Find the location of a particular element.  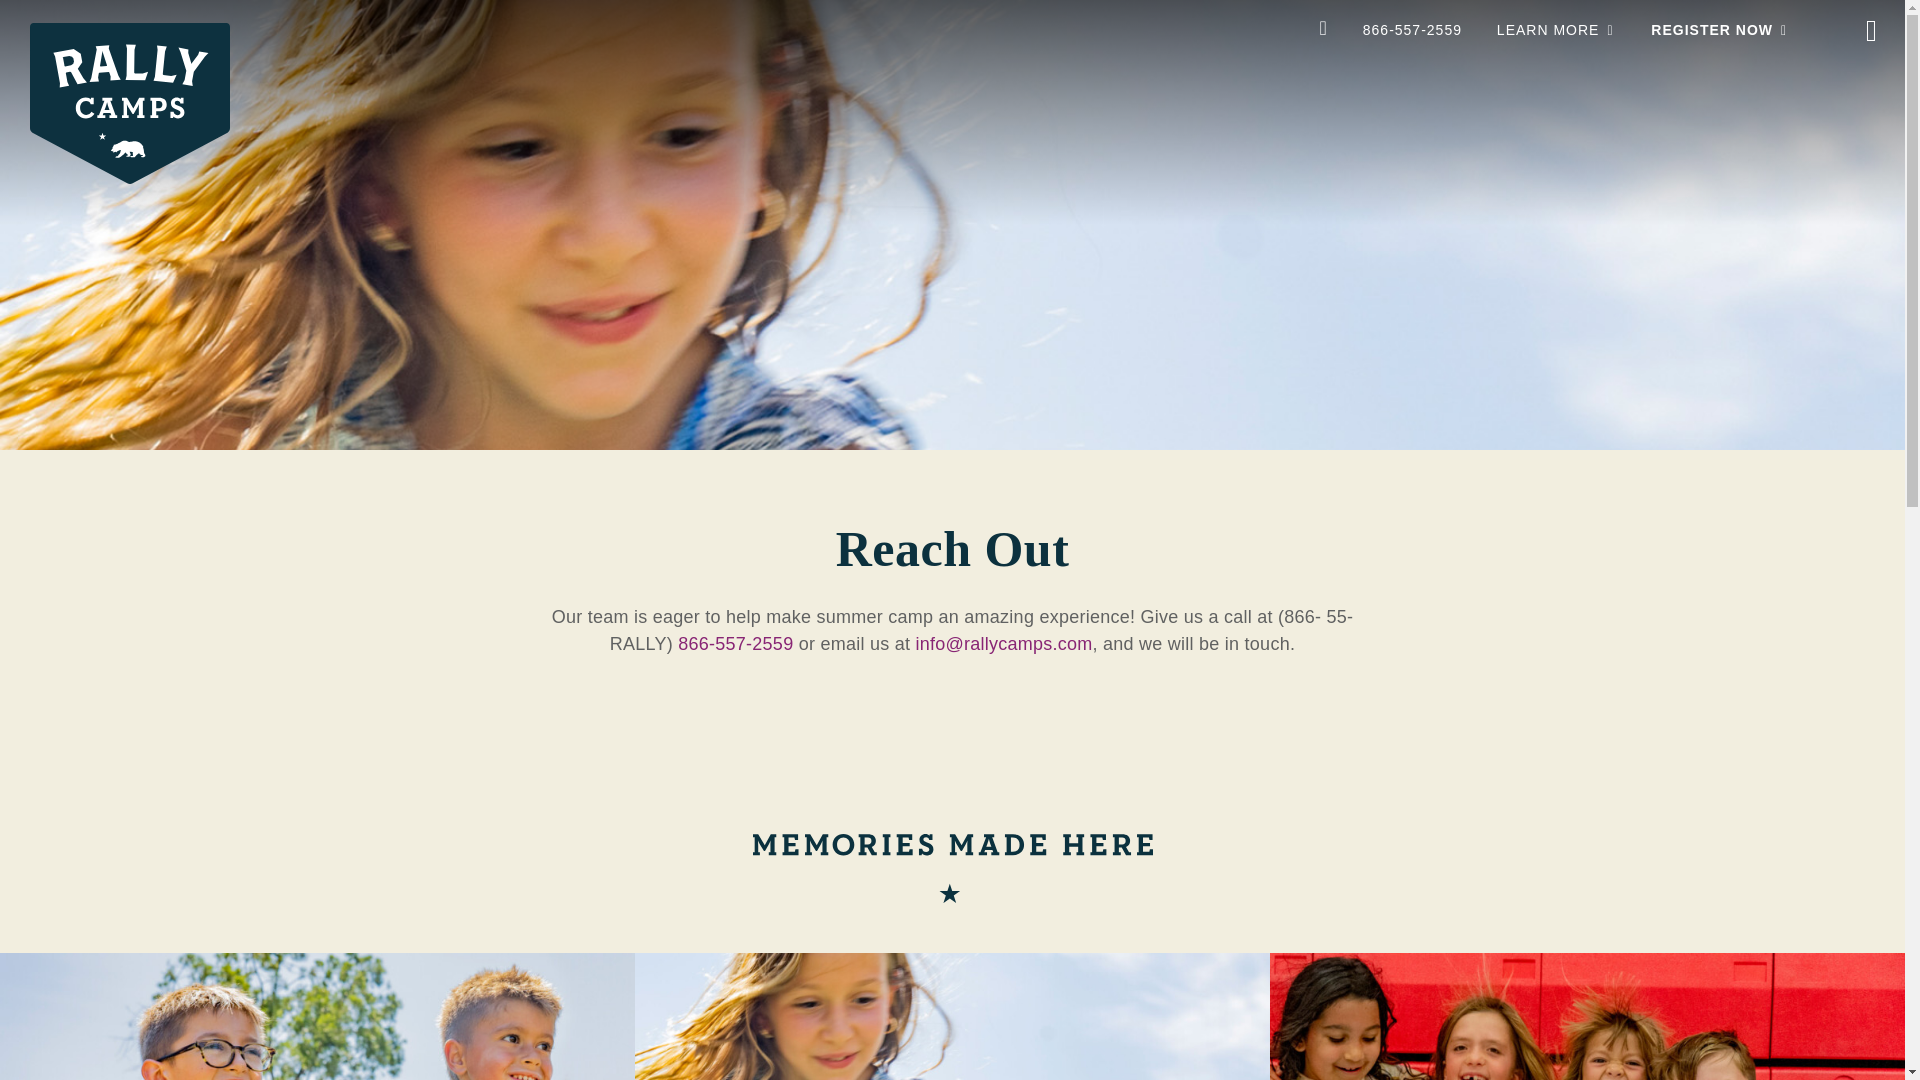

LEARN MORE is located at coordinates (1548, 29).